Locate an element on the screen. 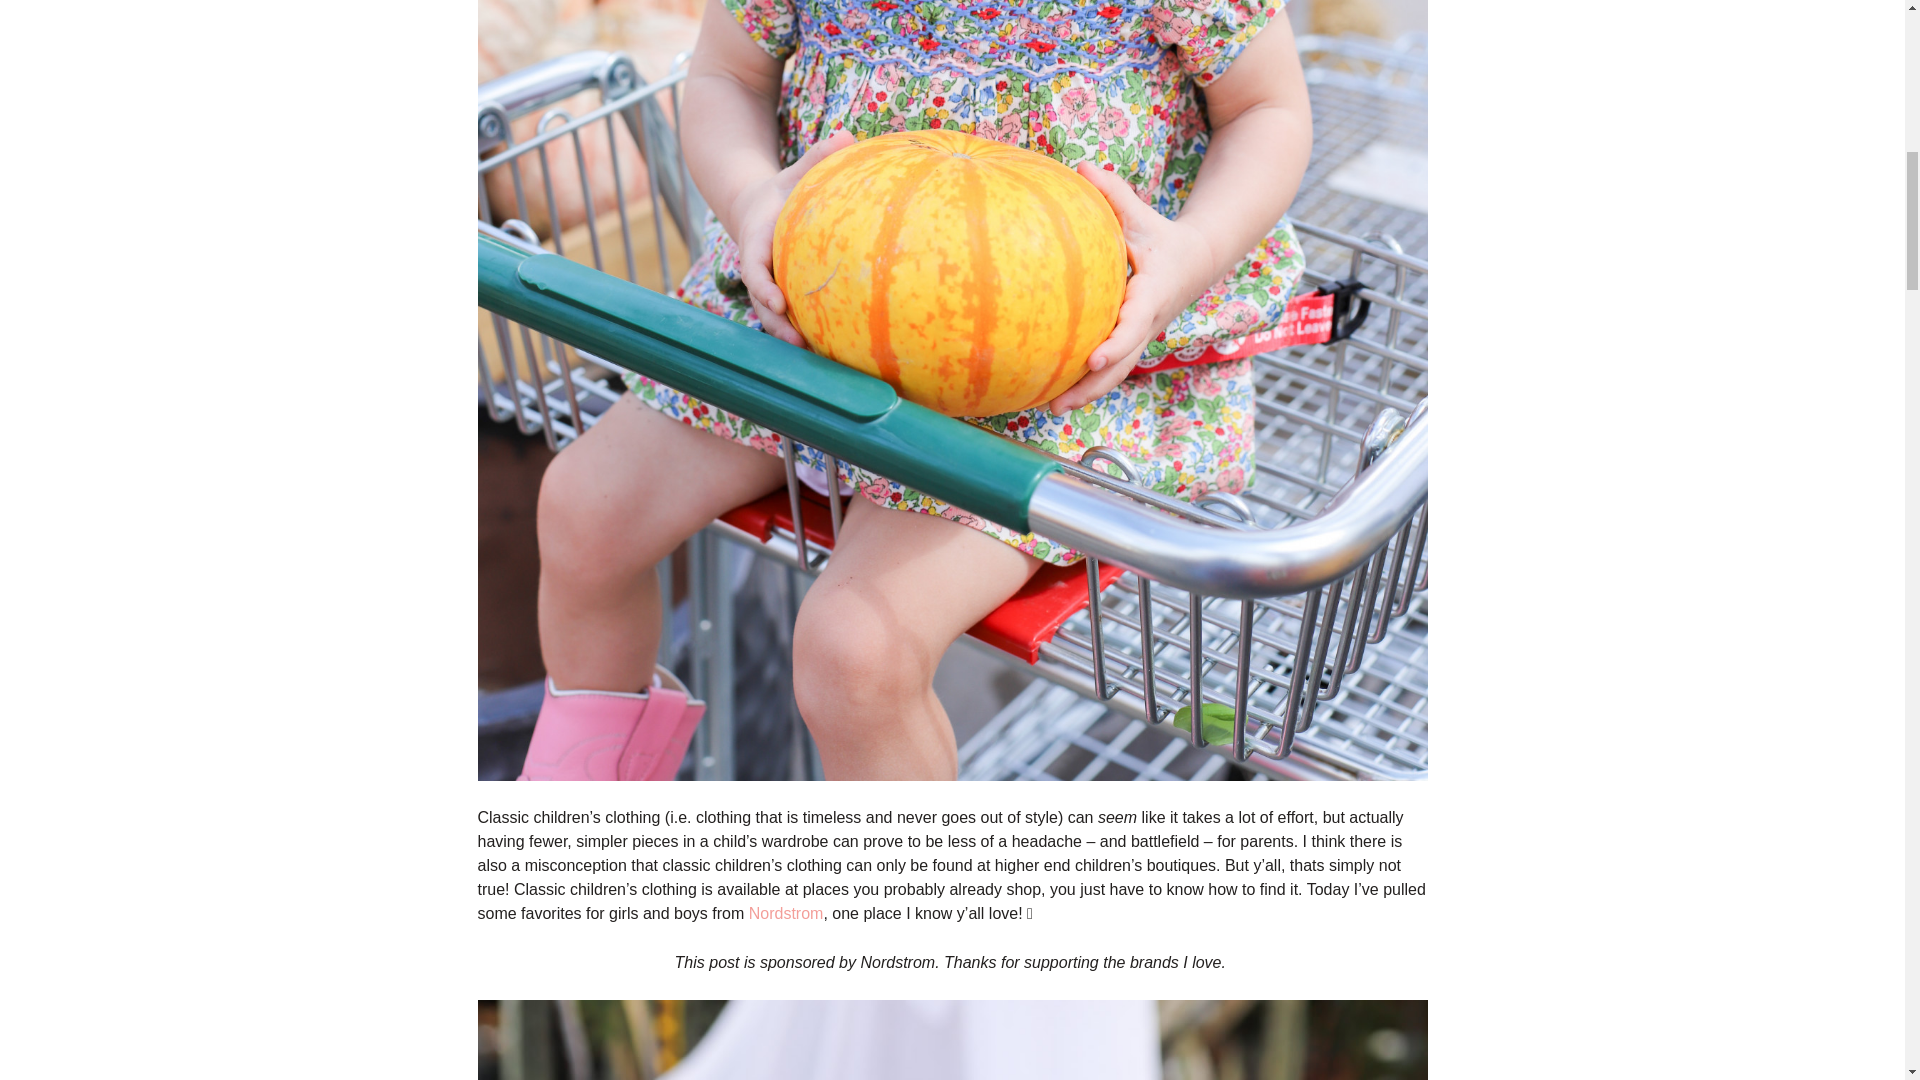 The height and width of the screenshot is (1080, 1920). Nordstrom is located at coordinates (786, 914).